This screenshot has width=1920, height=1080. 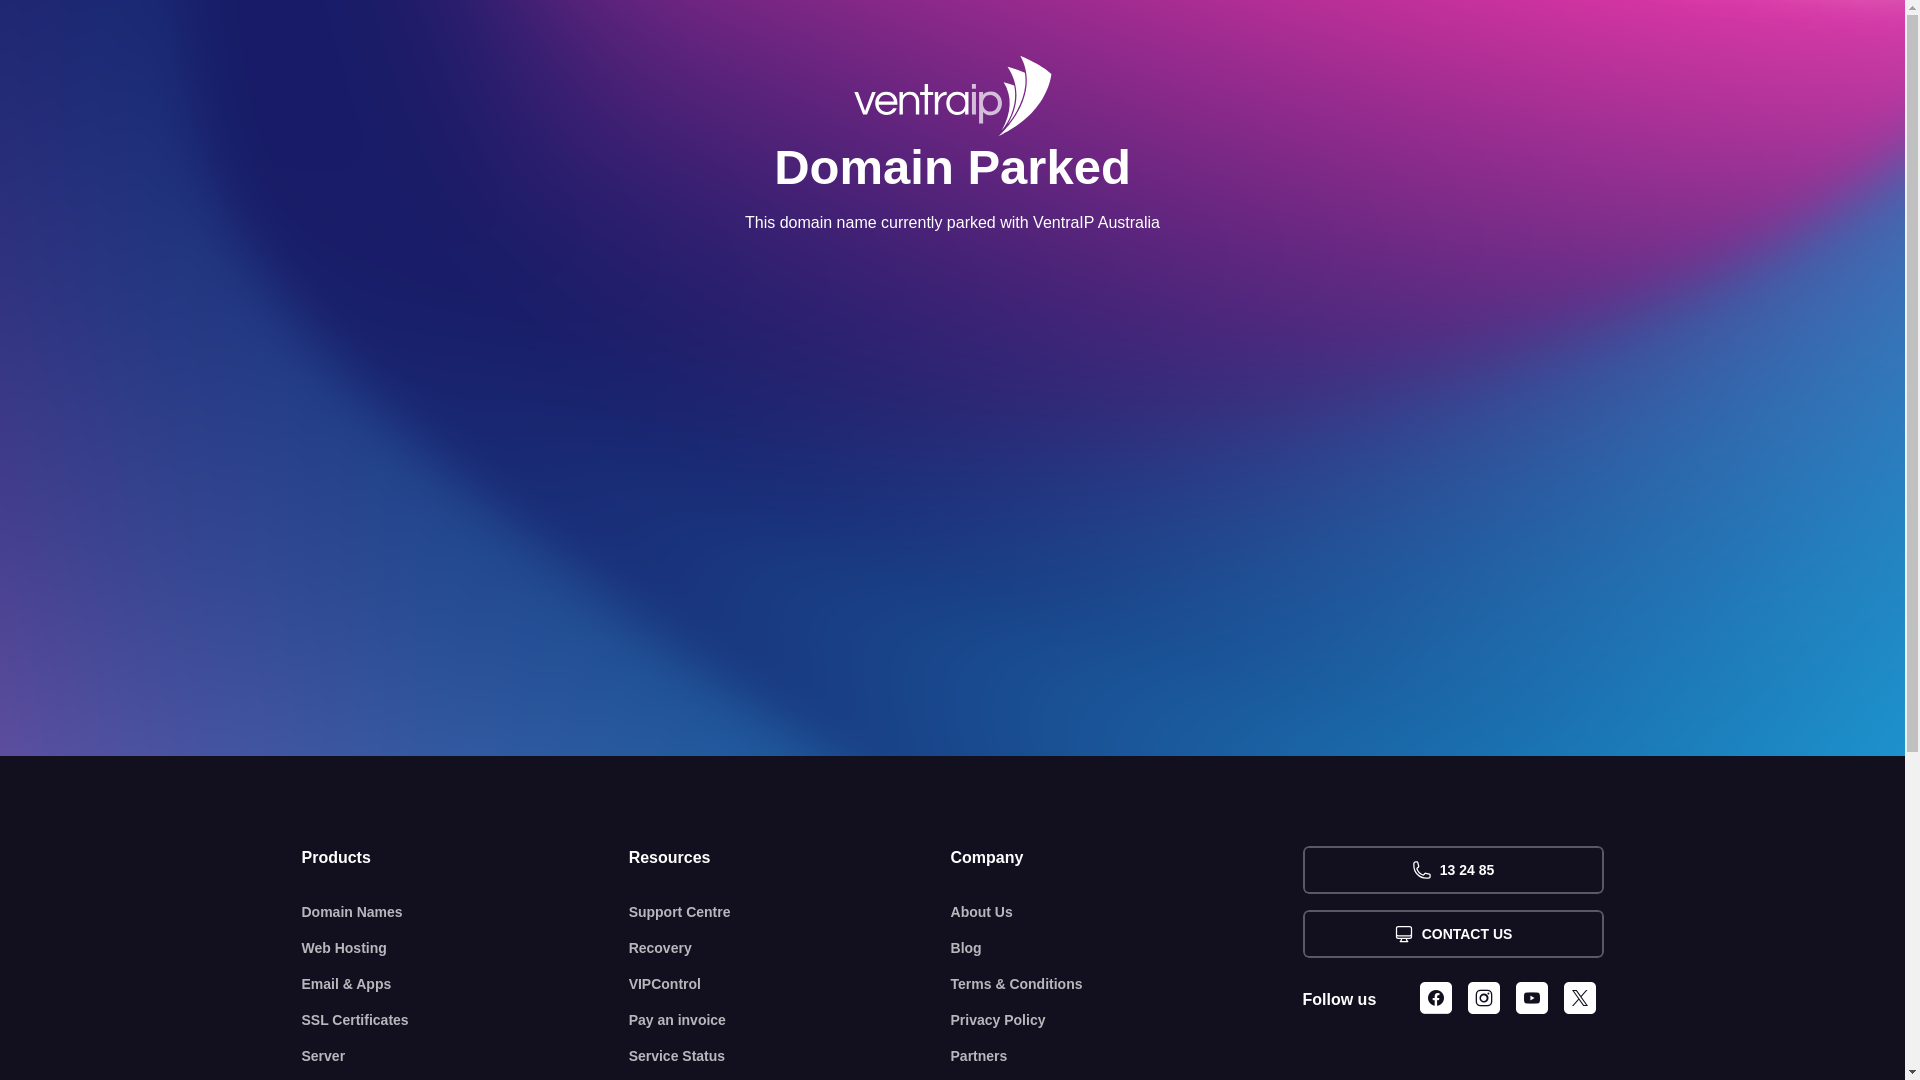 I want to click on Service Status, so click(x=790, y=1056).